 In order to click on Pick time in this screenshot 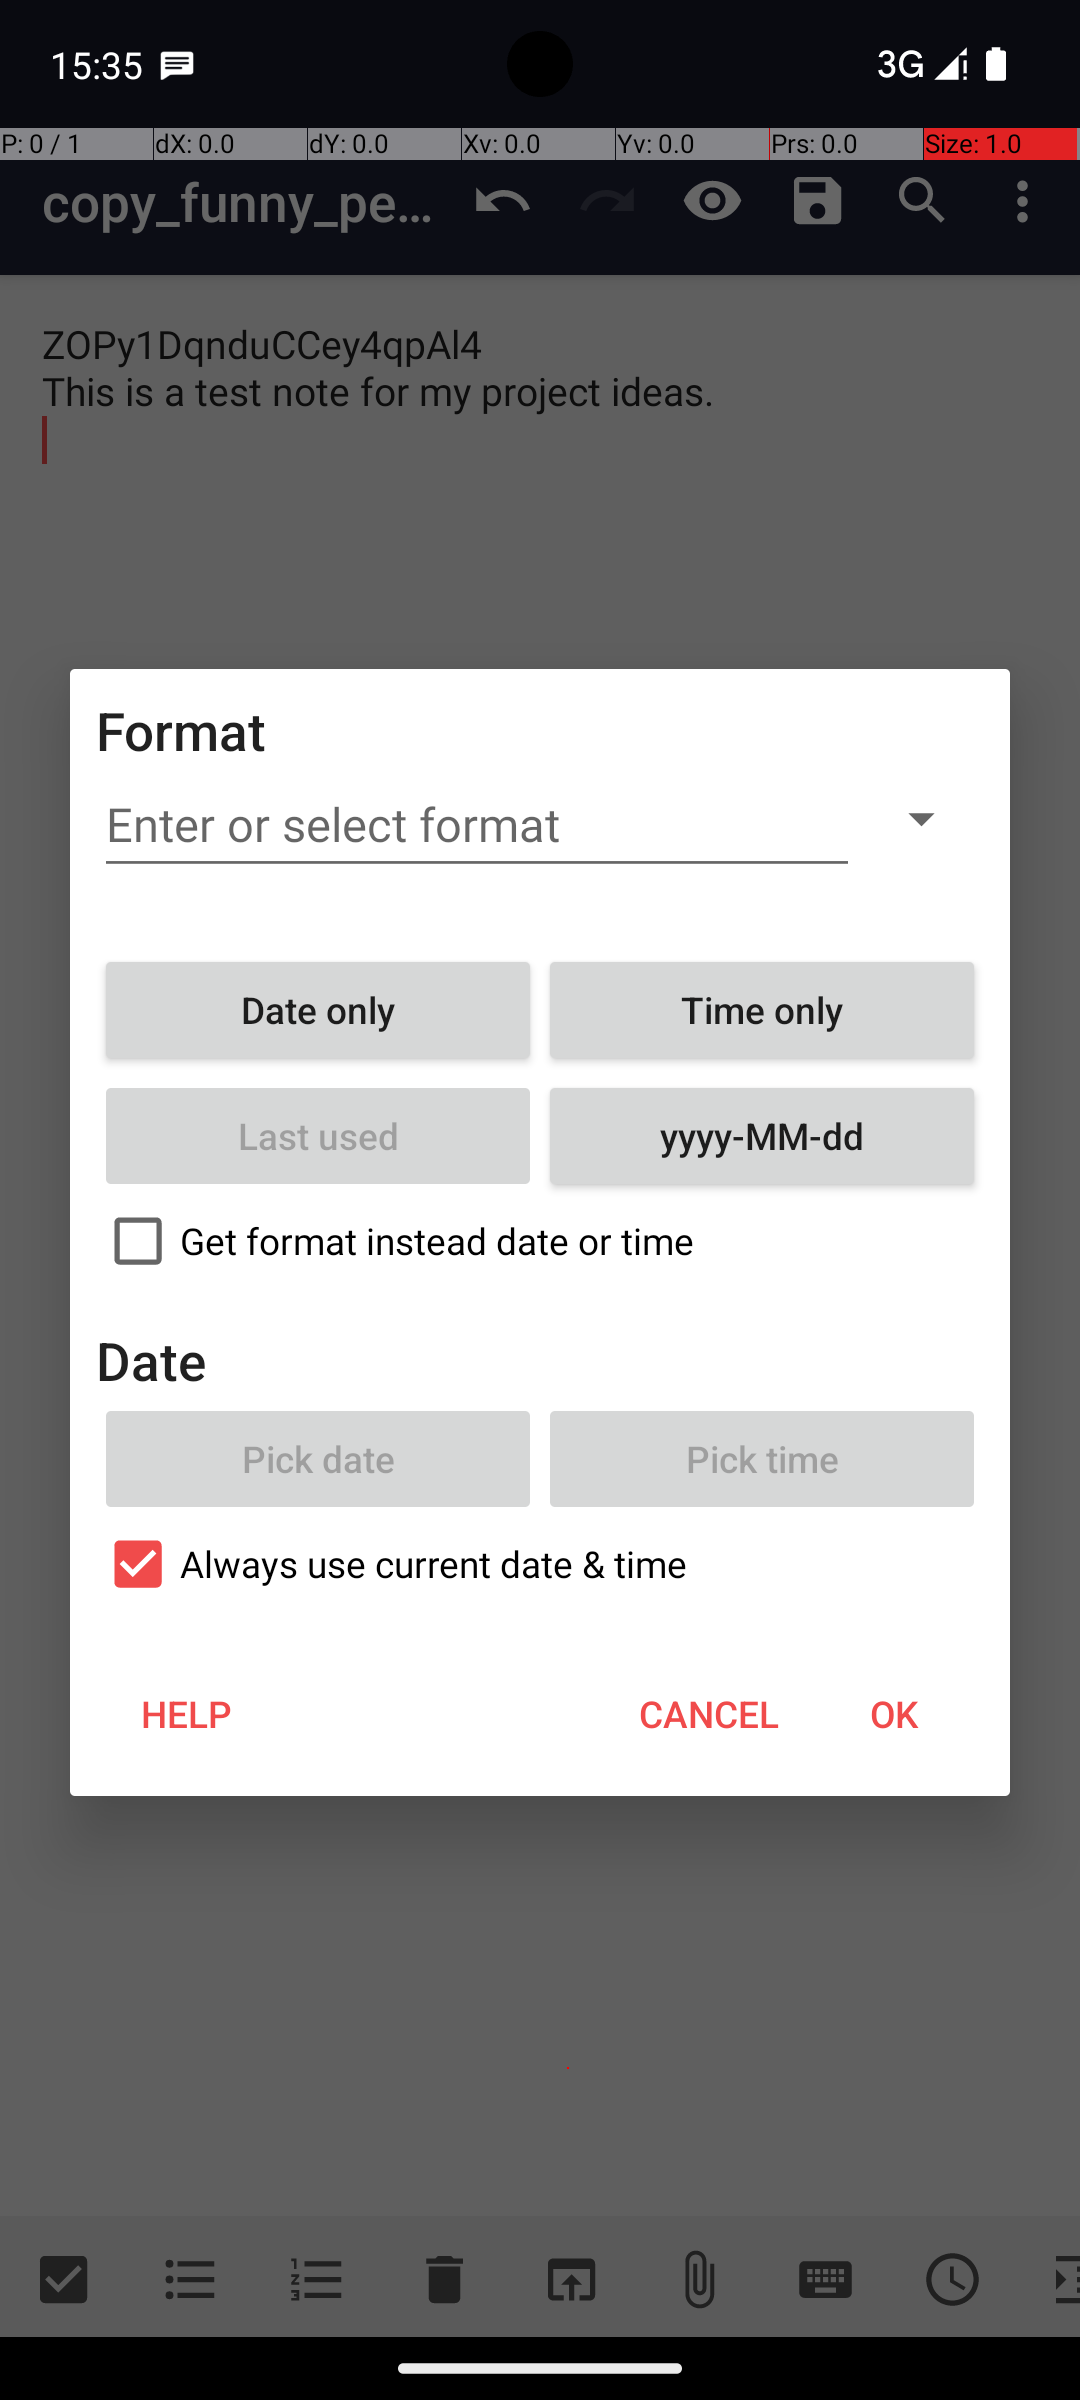, I will do `click(762, 1459)`.